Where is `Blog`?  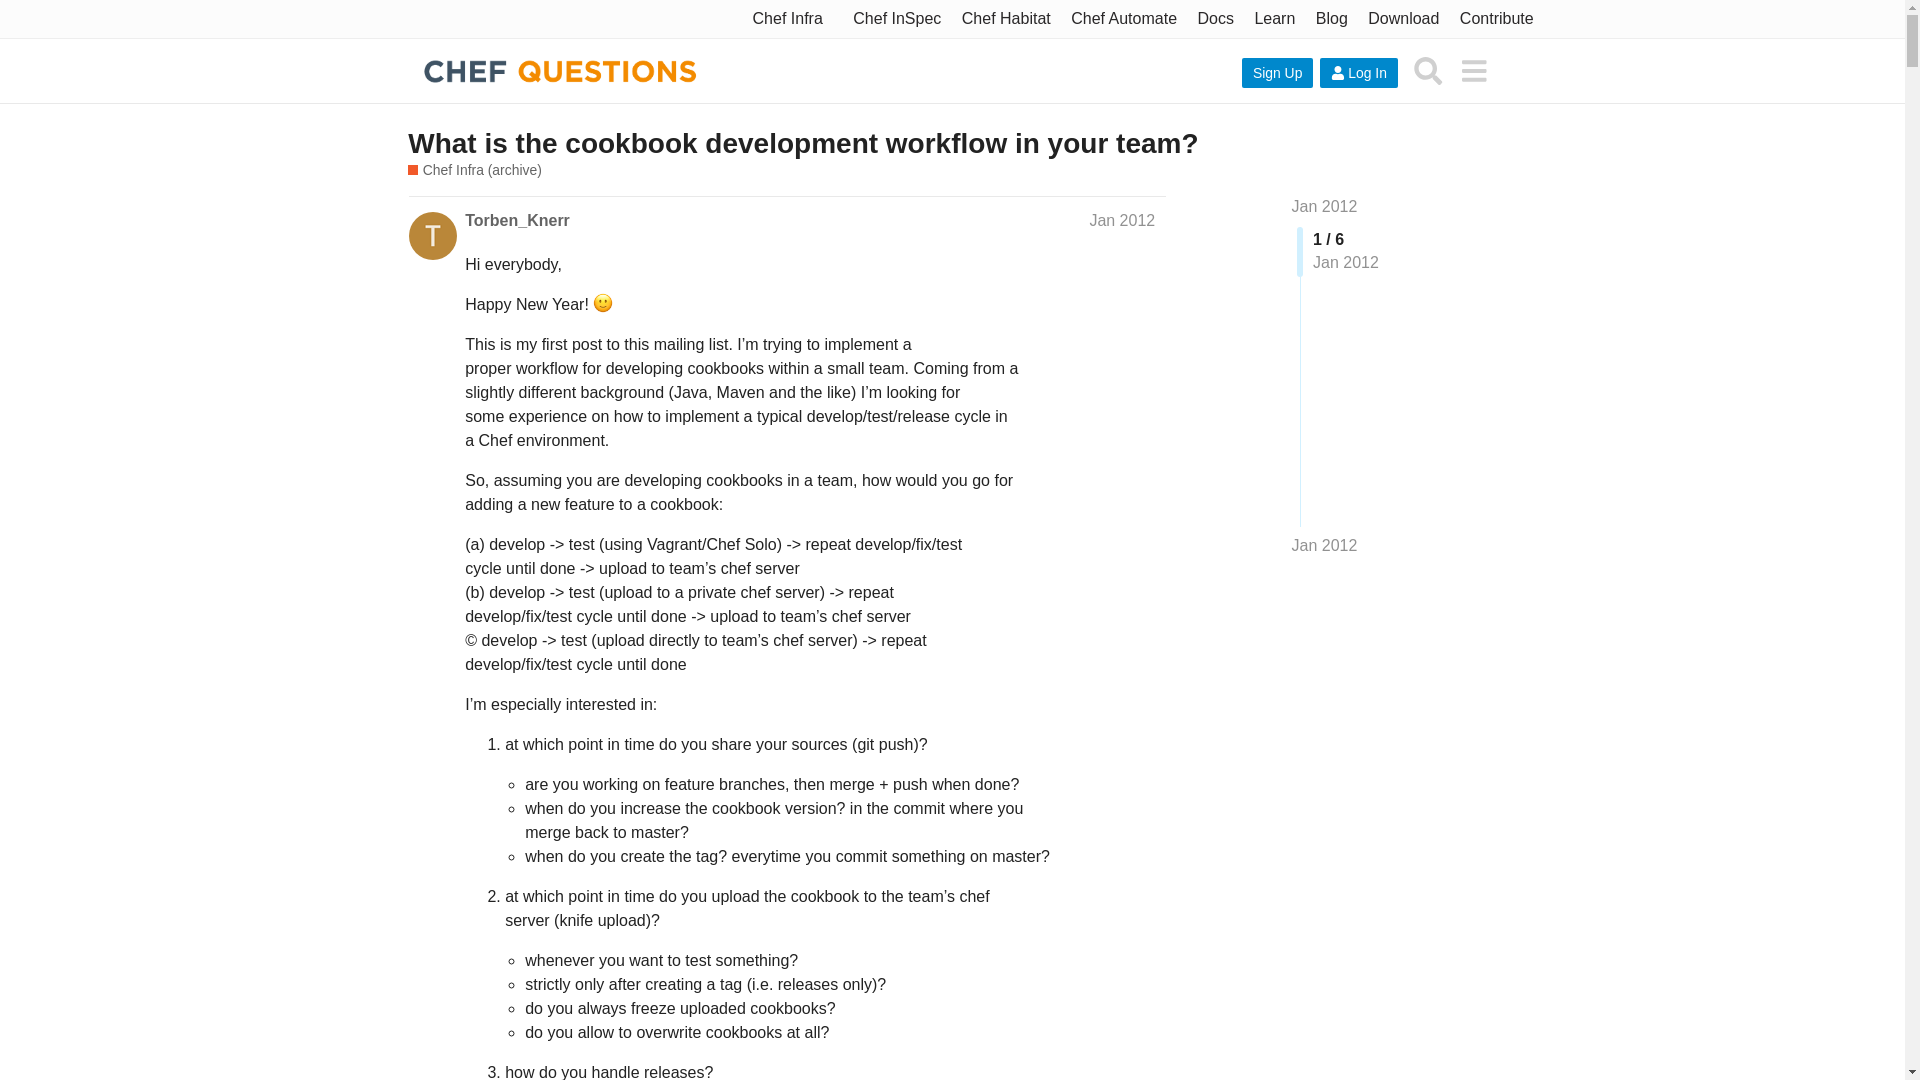
Blog is located at coordinates (1331, 18).